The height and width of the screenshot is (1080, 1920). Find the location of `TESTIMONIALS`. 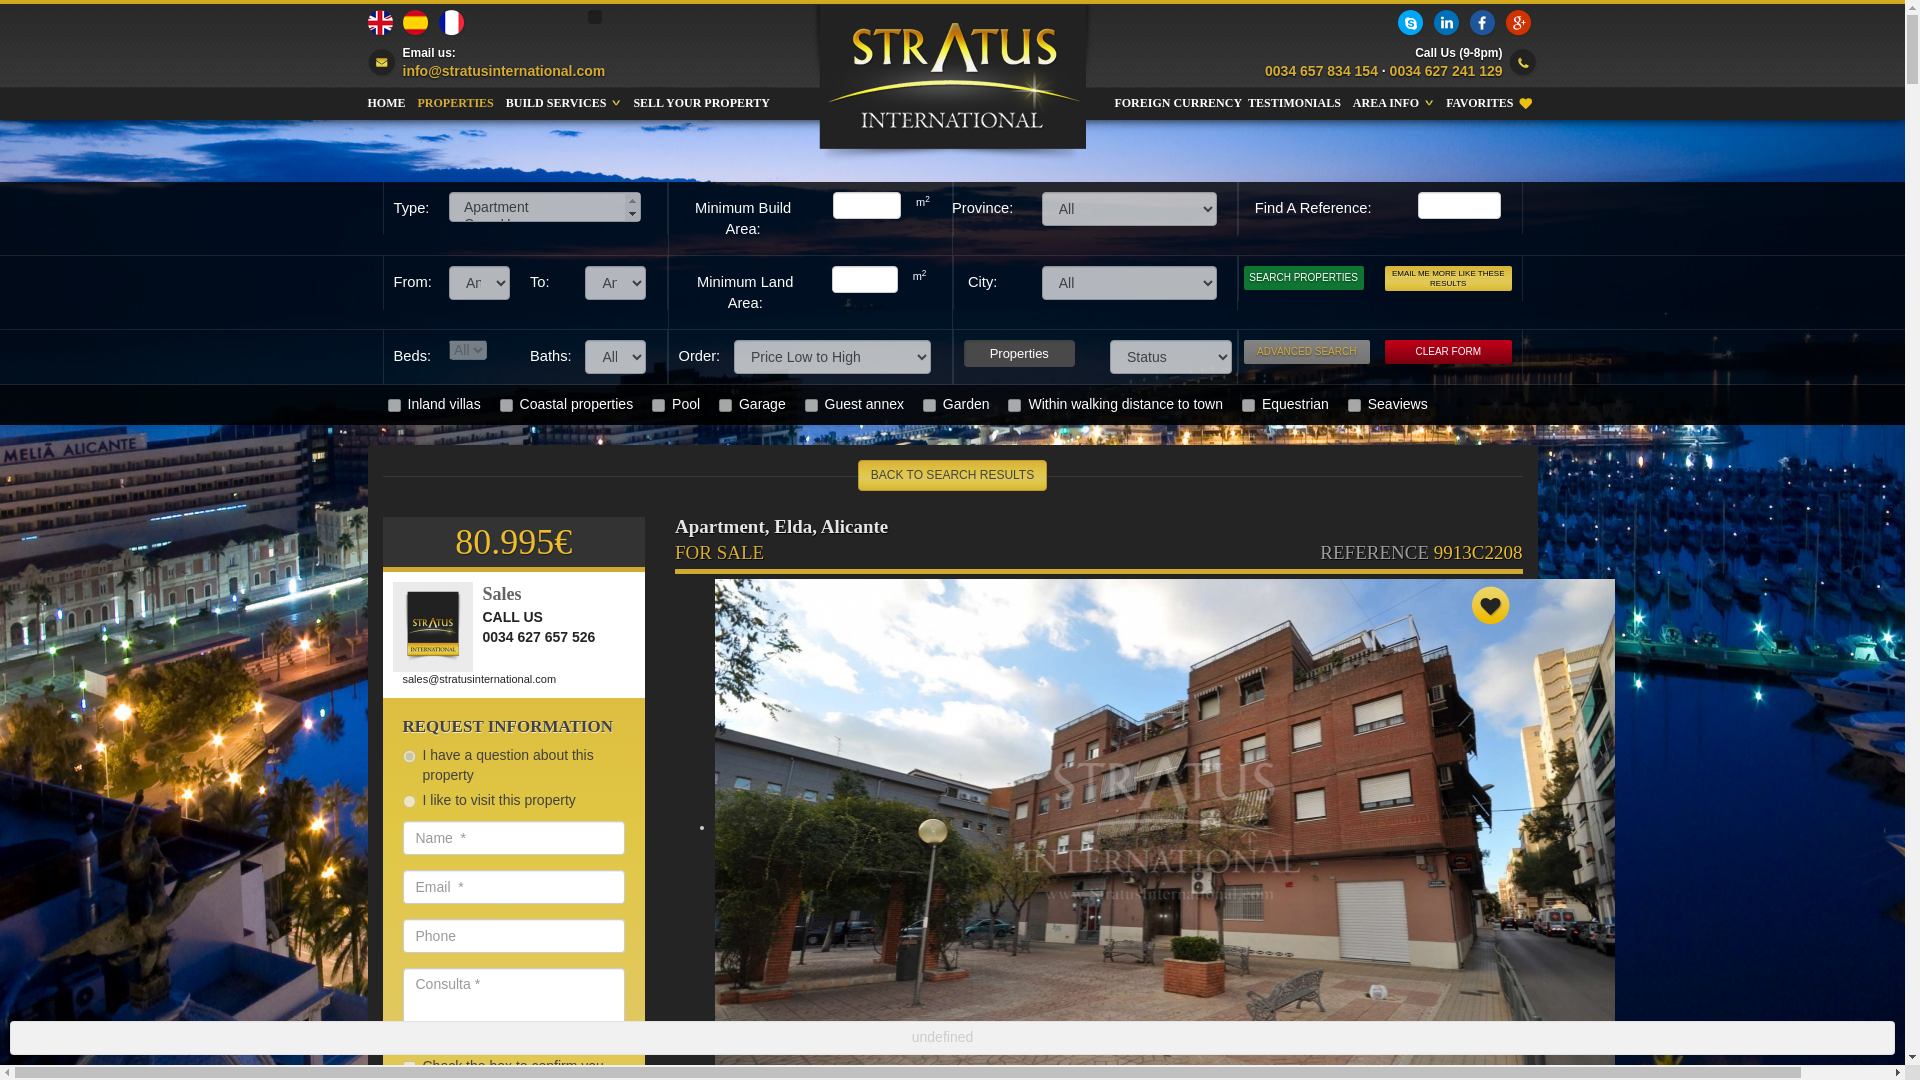

TESTIMONIALS is located at coordinates (1294, 102).